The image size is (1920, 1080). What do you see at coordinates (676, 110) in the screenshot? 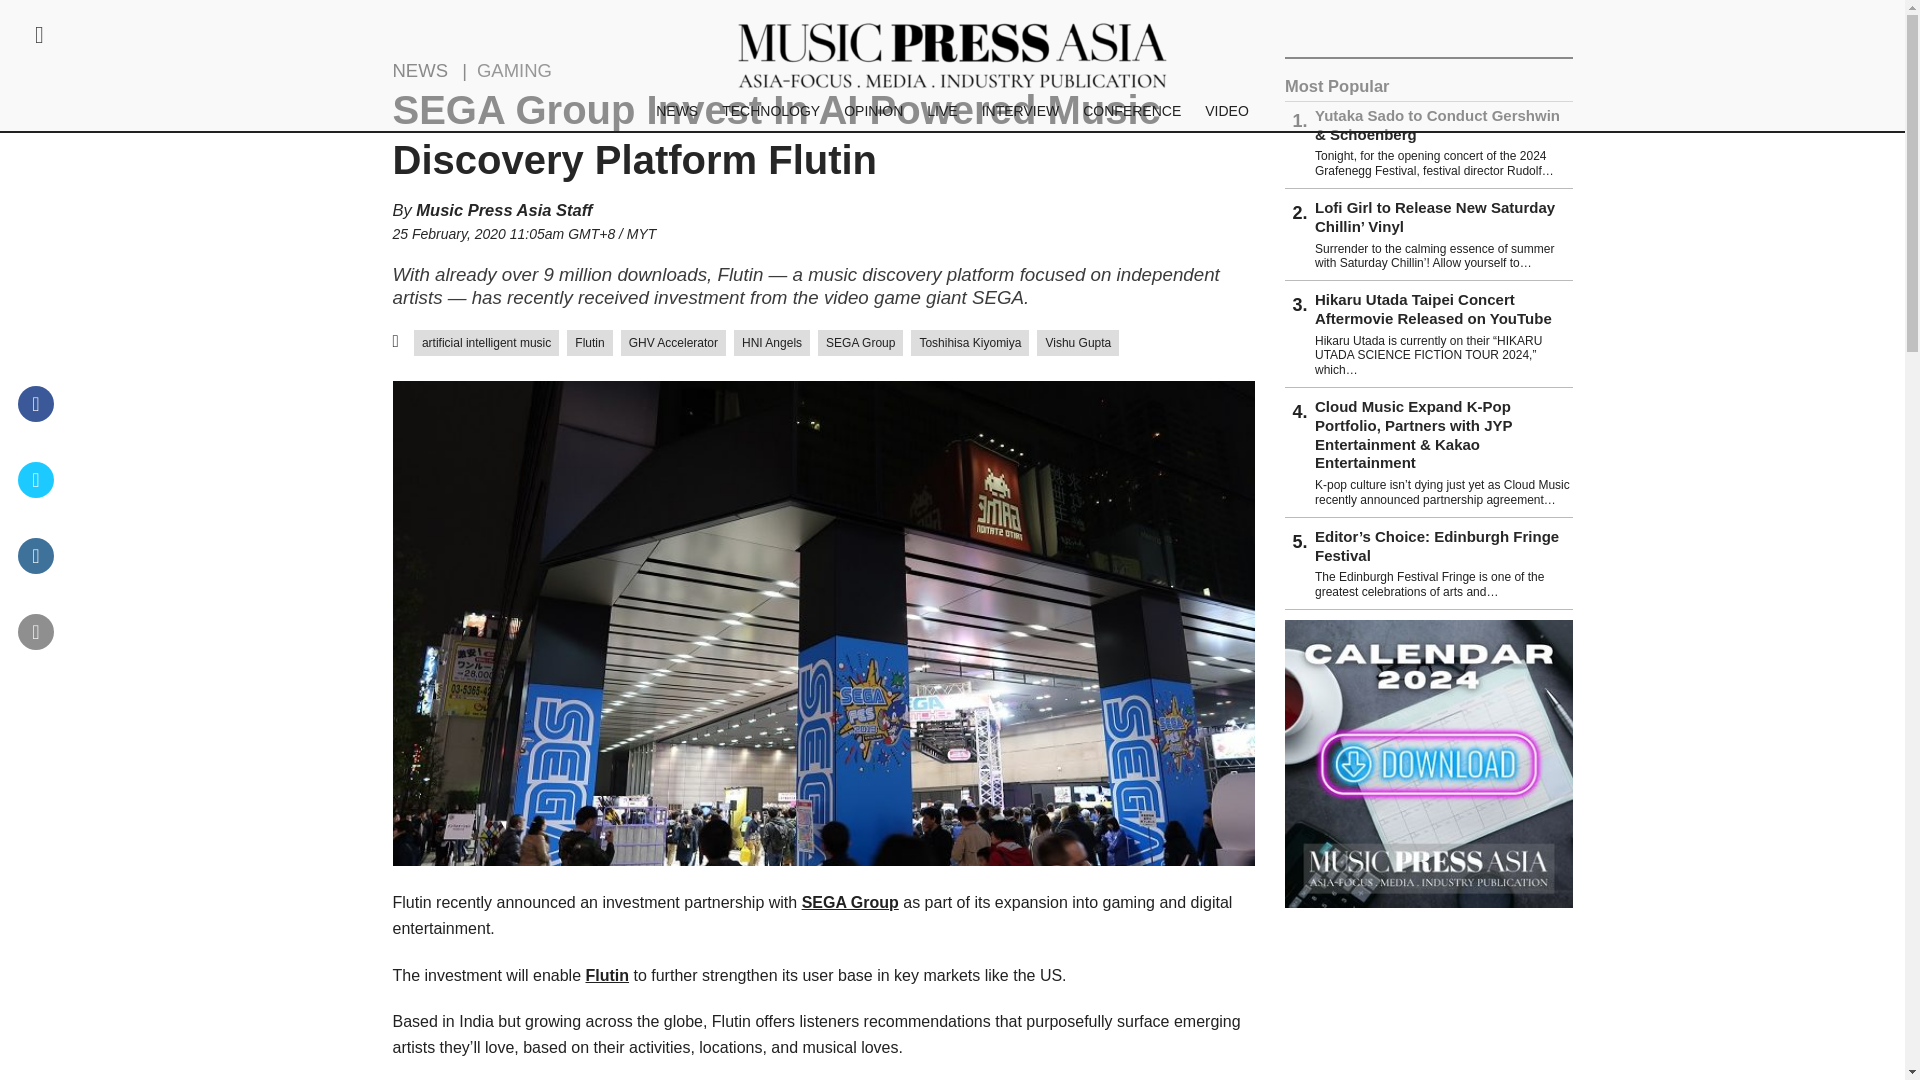
I see `NEWS` at bounding box center [676, 110].